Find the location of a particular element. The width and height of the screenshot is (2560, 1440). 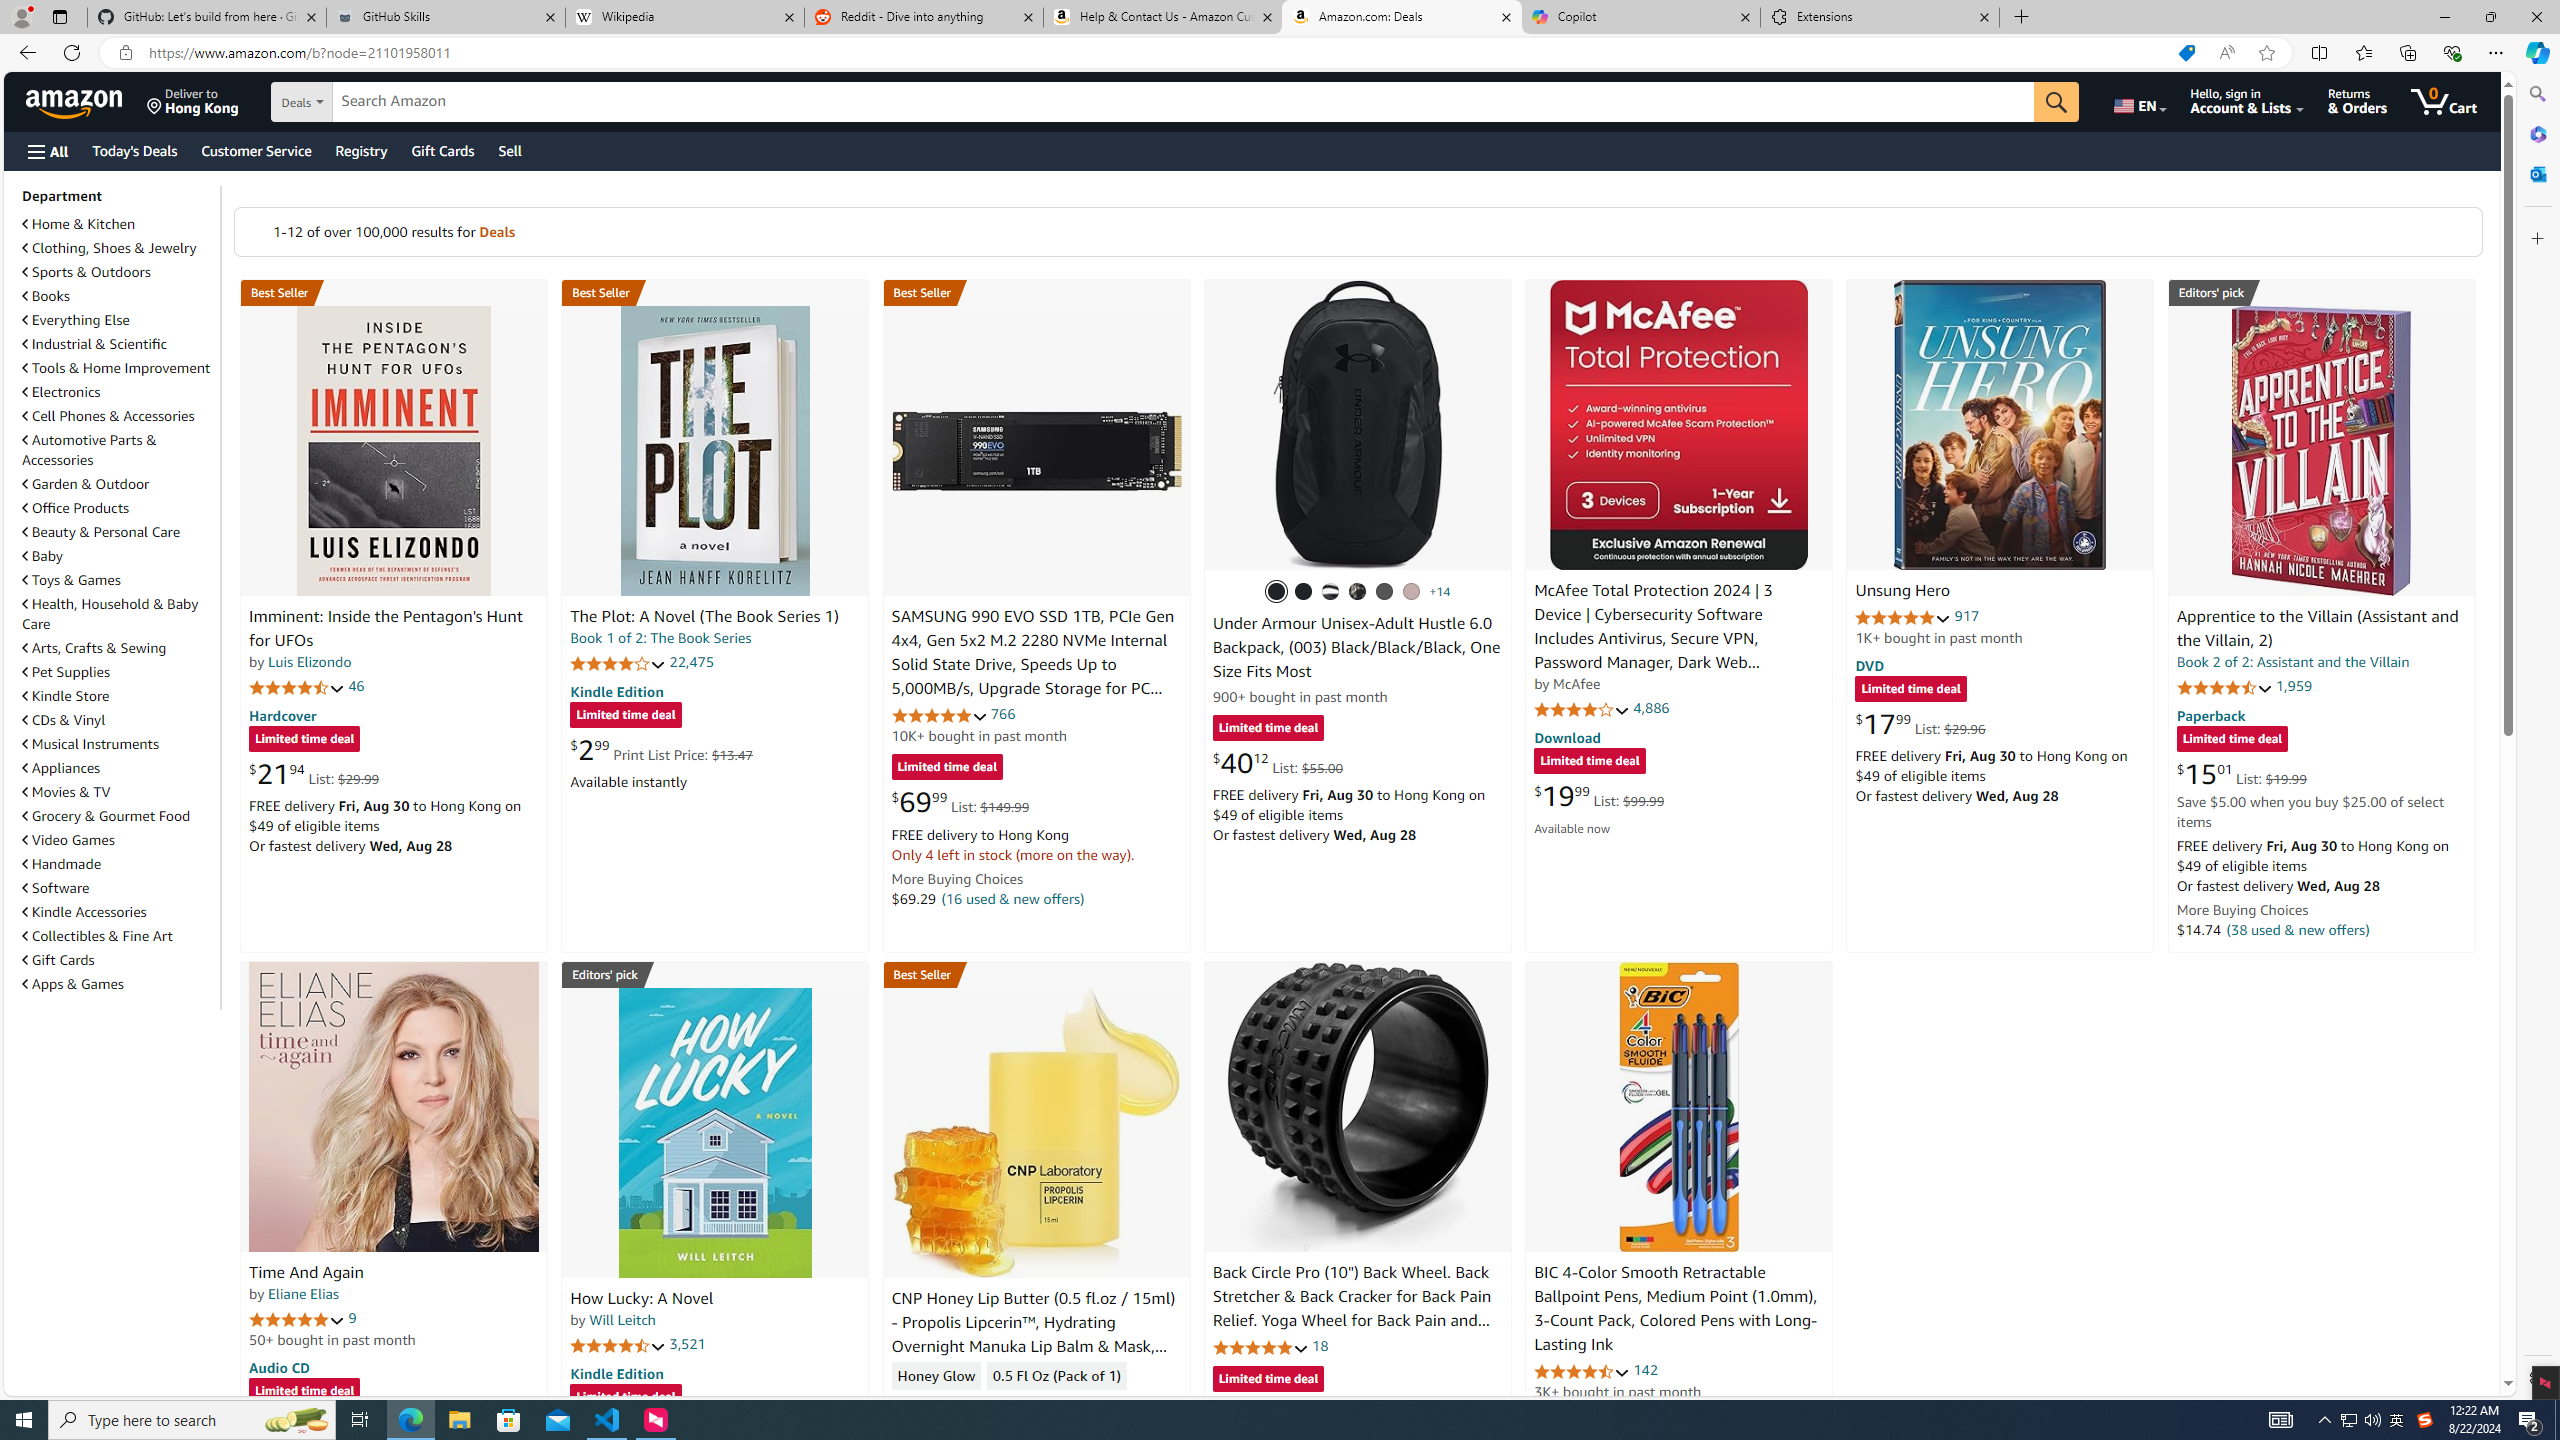

Amazon is located at coordinates (76, 101).